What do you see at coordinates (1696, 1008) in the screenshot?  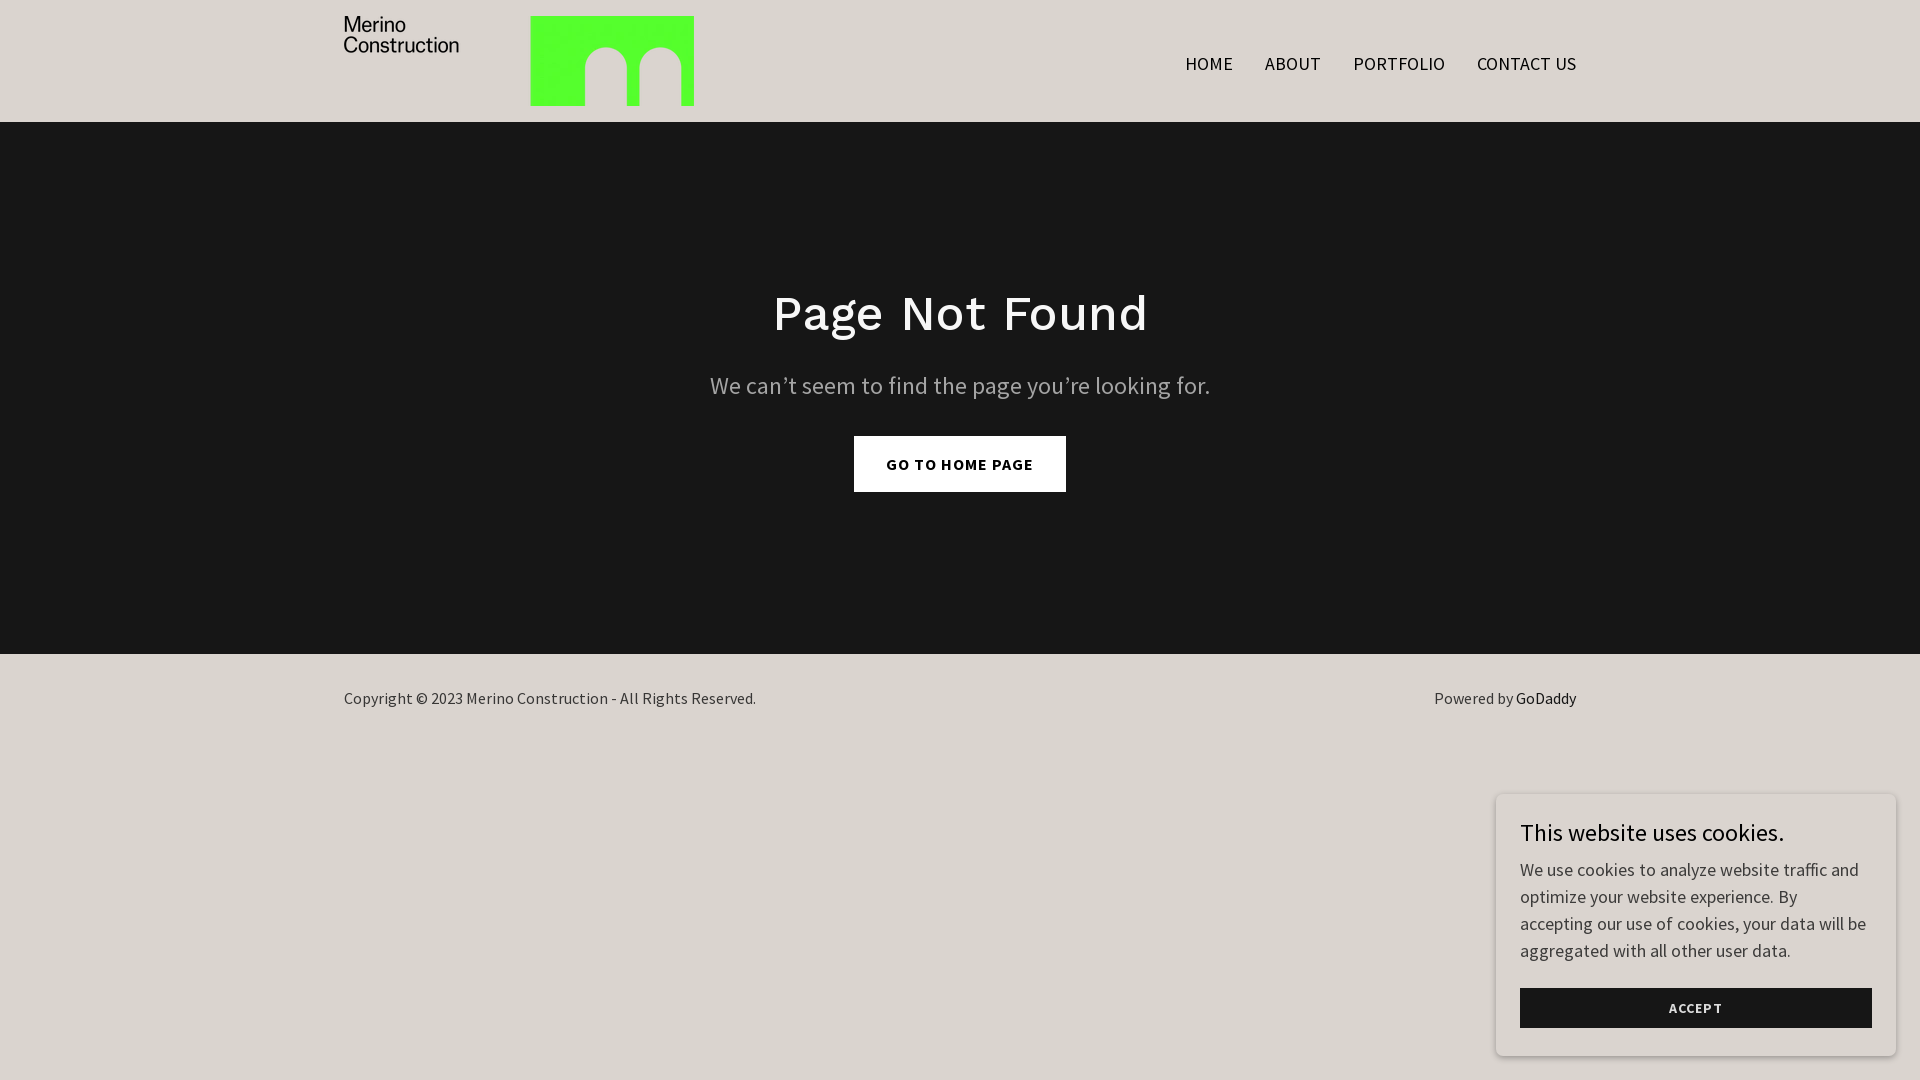 I see `ACCEPT` at bounding box center [1696, 1008].